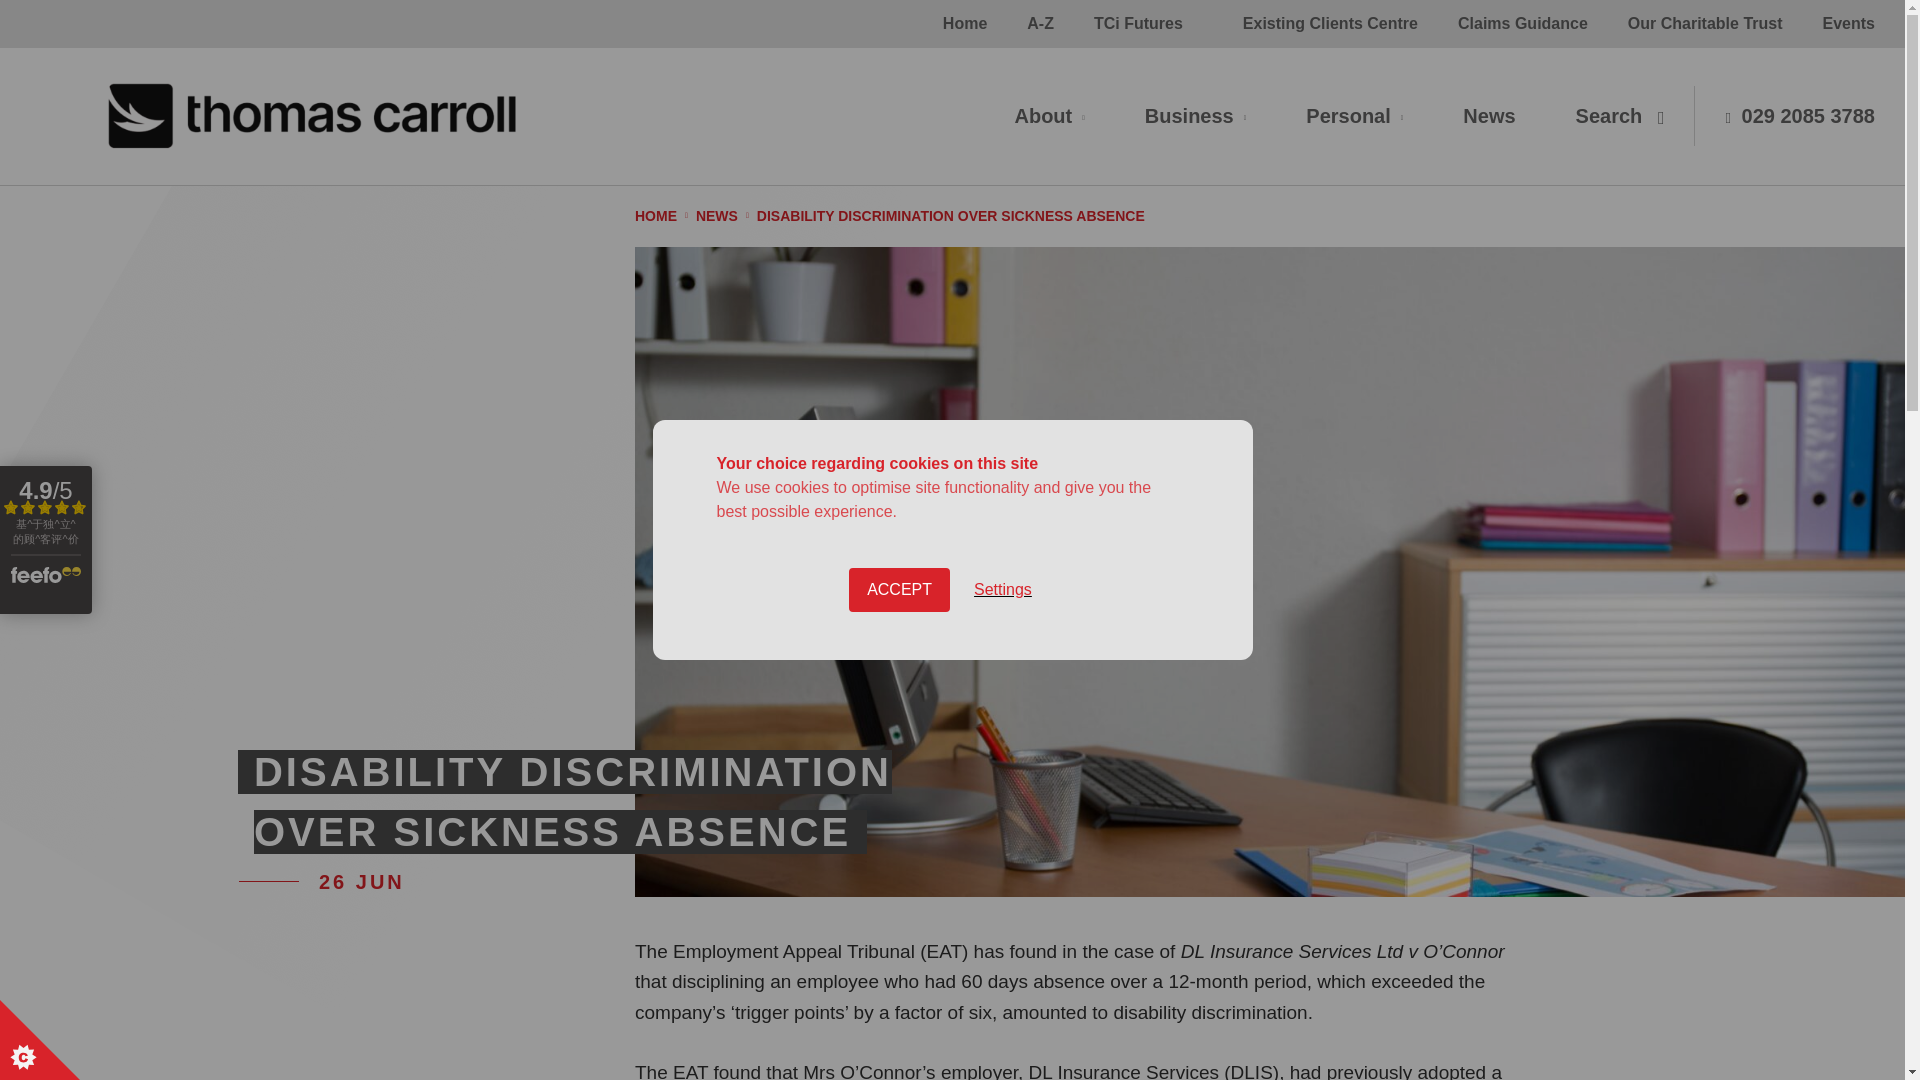 The height and width of the screenshot is (1080, 1920). I want to click on Home, so click(964, 24).